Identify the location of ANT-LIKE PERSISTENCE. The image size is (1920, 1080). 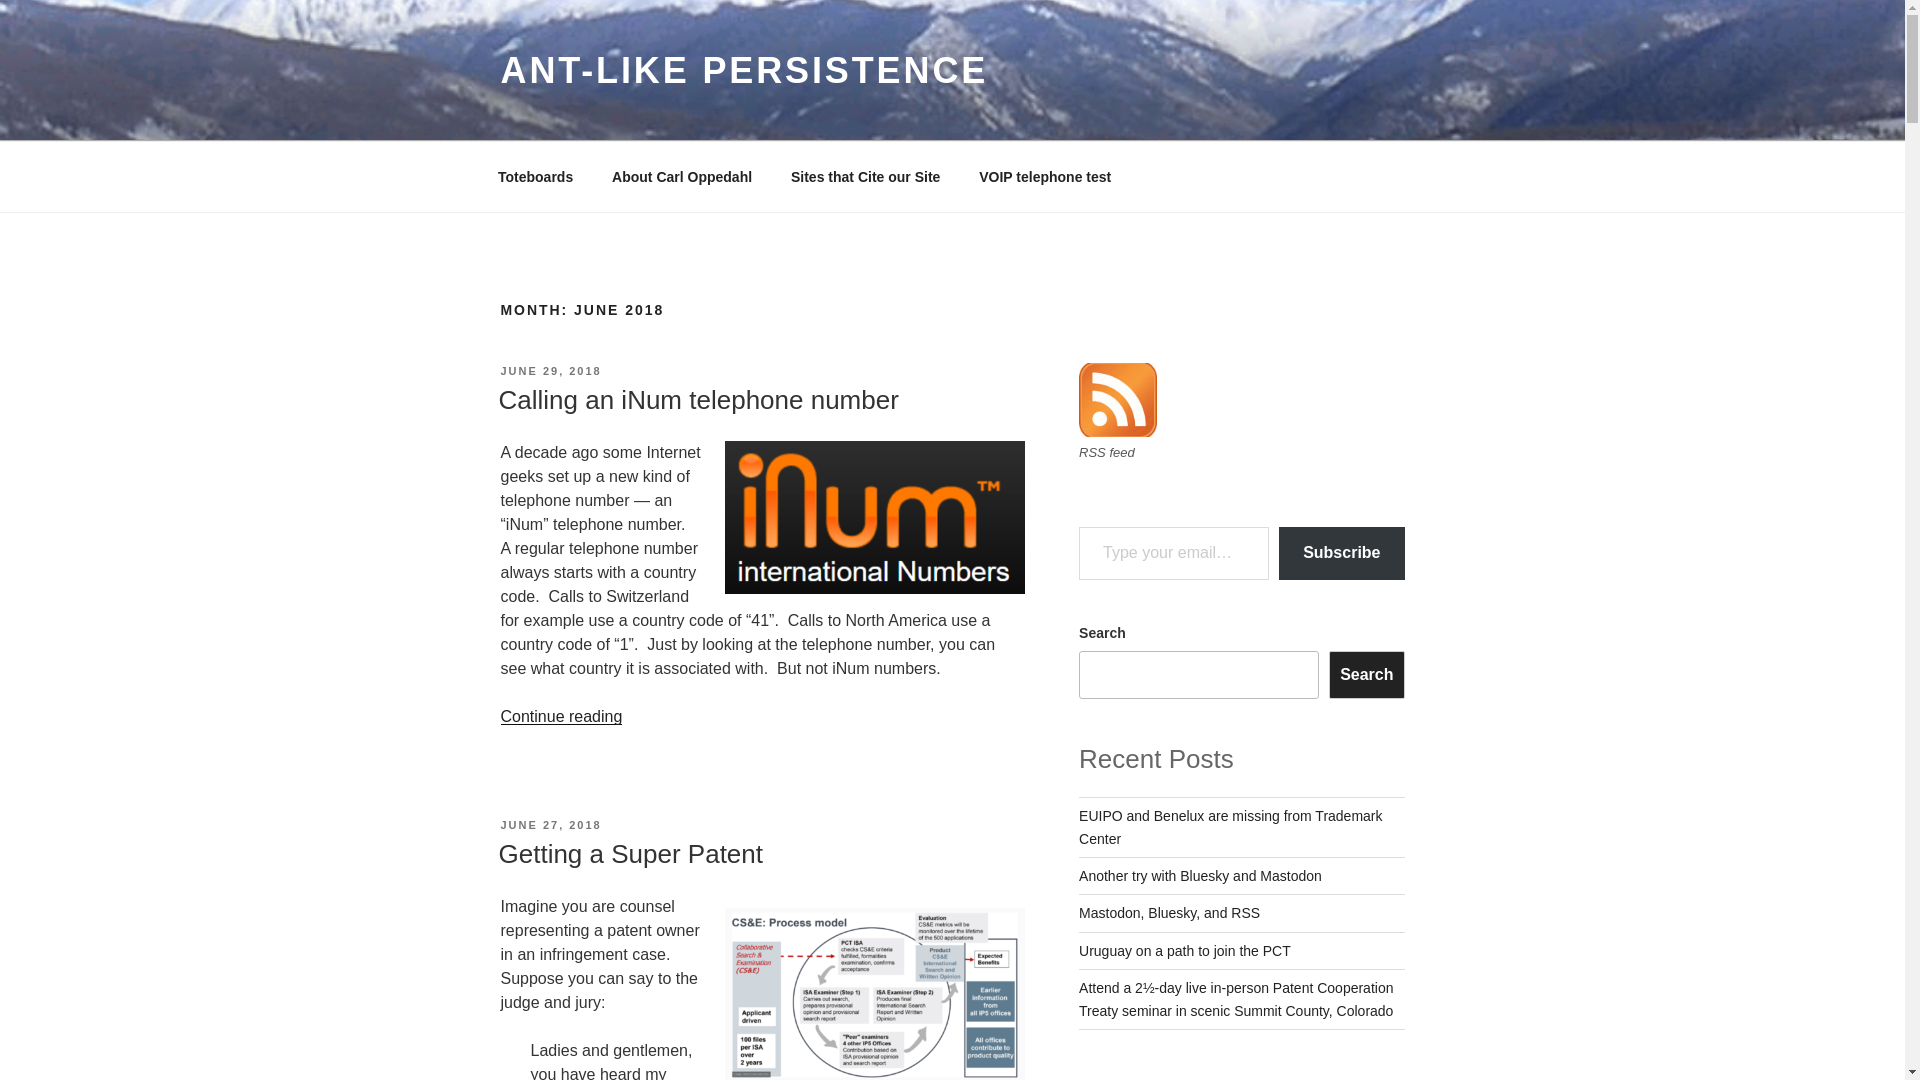
(744, 70).